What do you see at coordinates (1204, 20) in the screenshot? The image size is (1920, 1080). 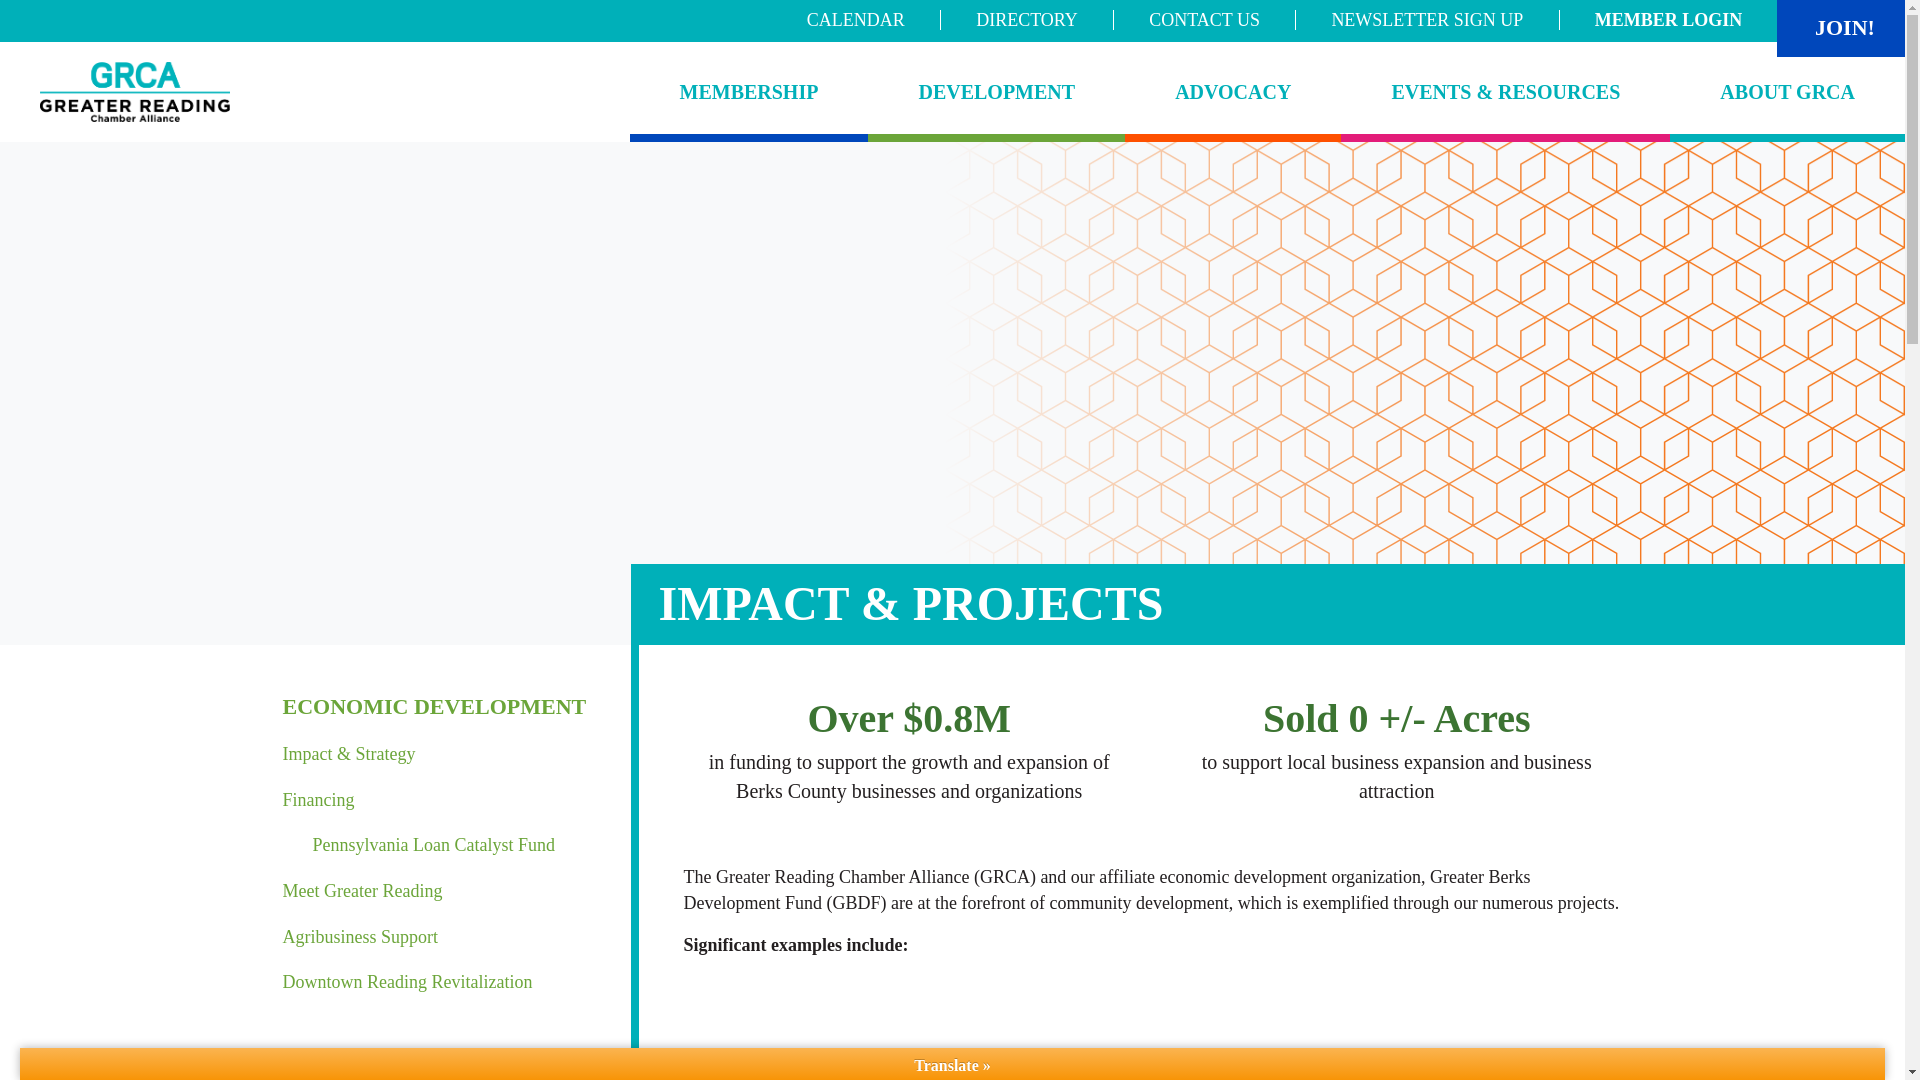 I see `CONTACT US` at bounding box center [1204, 20].